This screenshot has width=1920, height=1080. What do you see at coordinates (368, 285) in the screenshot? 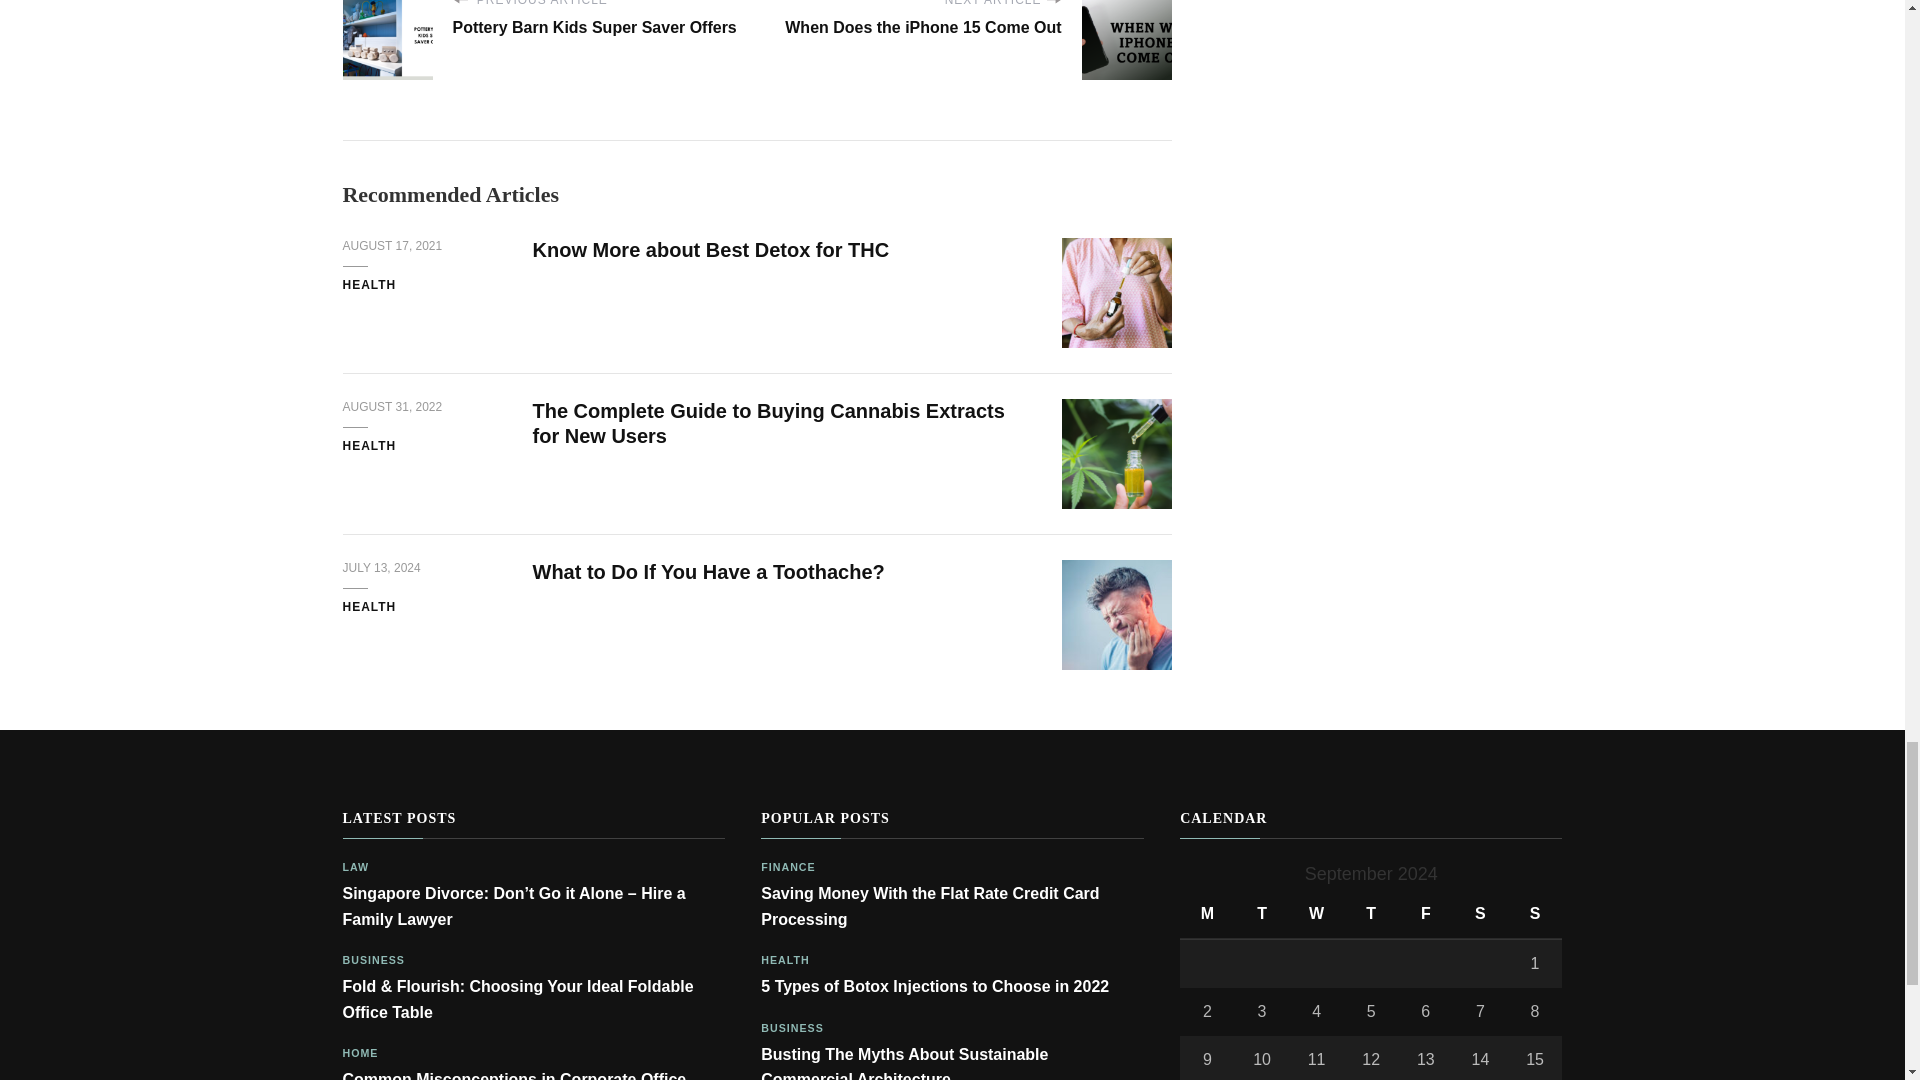
I see `HEALTH` at bounding box center [368, 285].